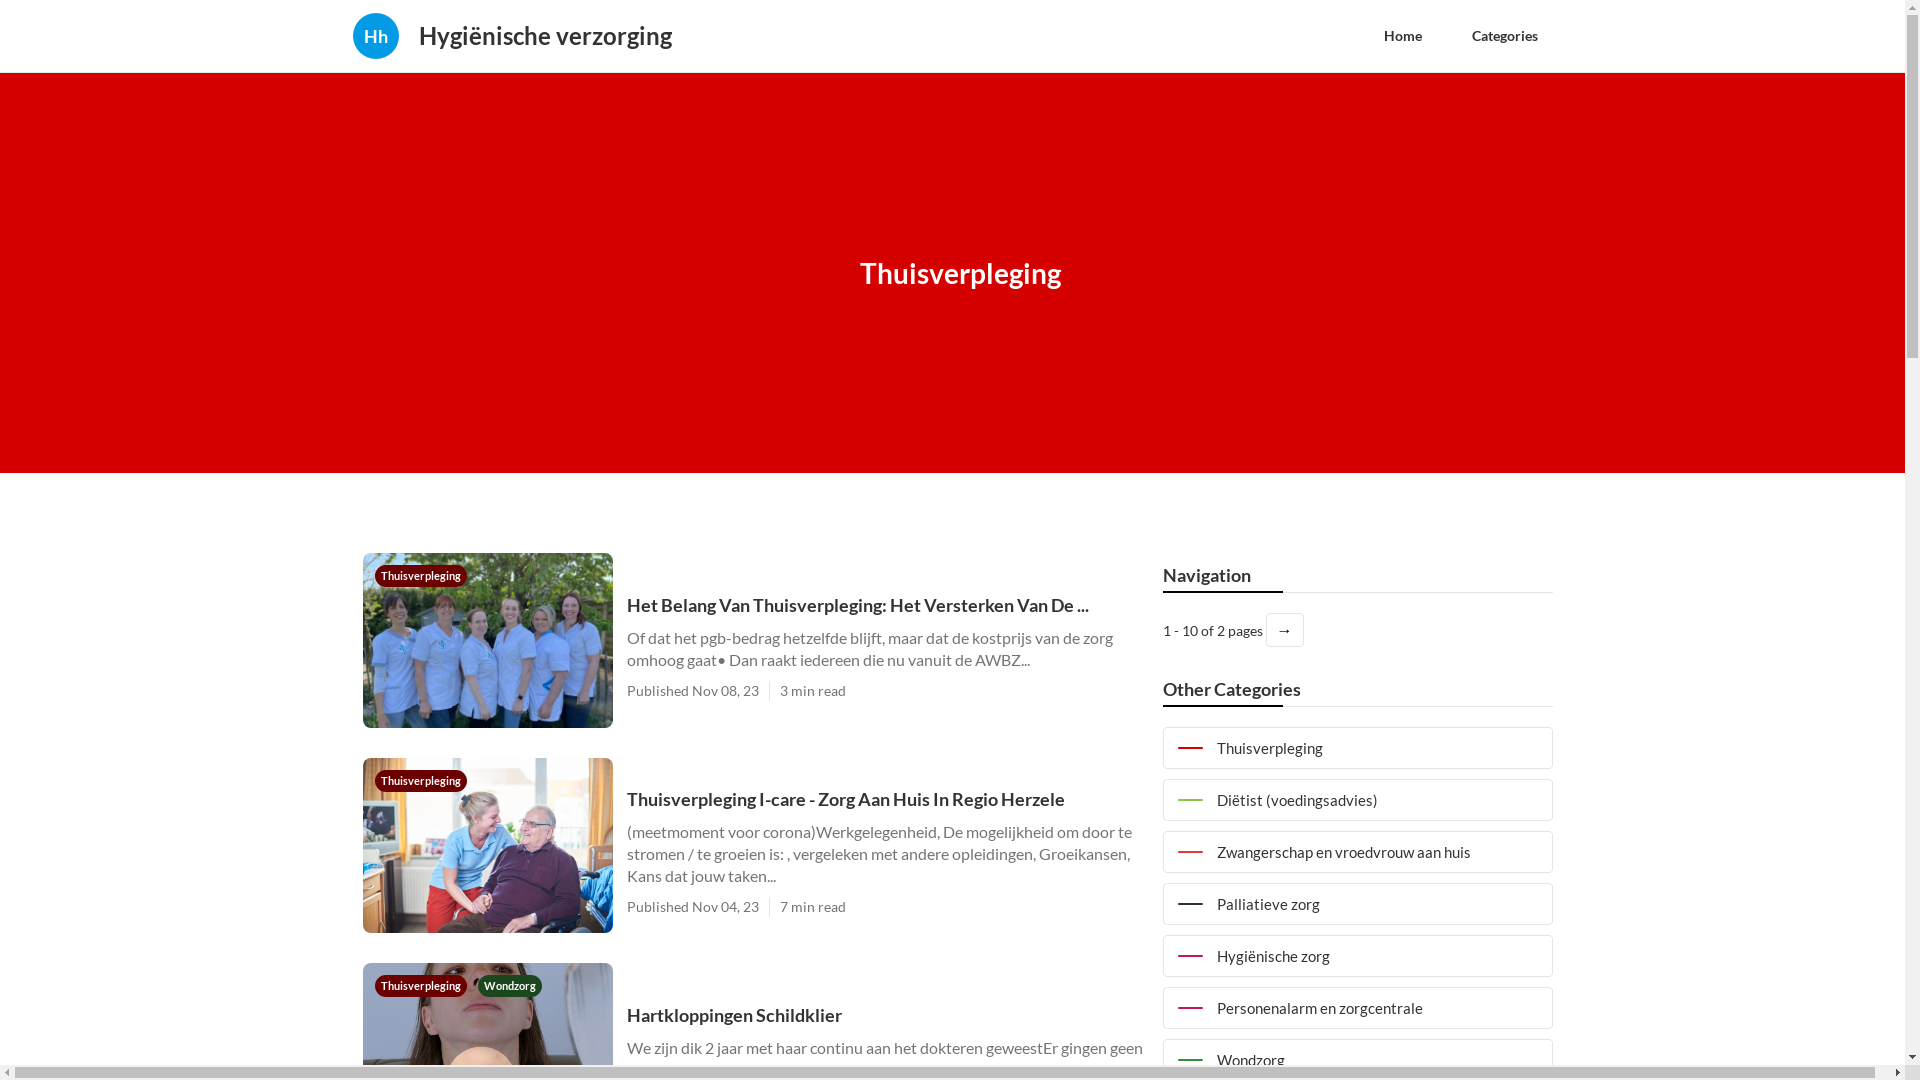 The image size is (1920, 1080). What do you see at coordinates (510, 984) in the screenshot?
I see `Wondzorg` at bounding box center [510, 984].